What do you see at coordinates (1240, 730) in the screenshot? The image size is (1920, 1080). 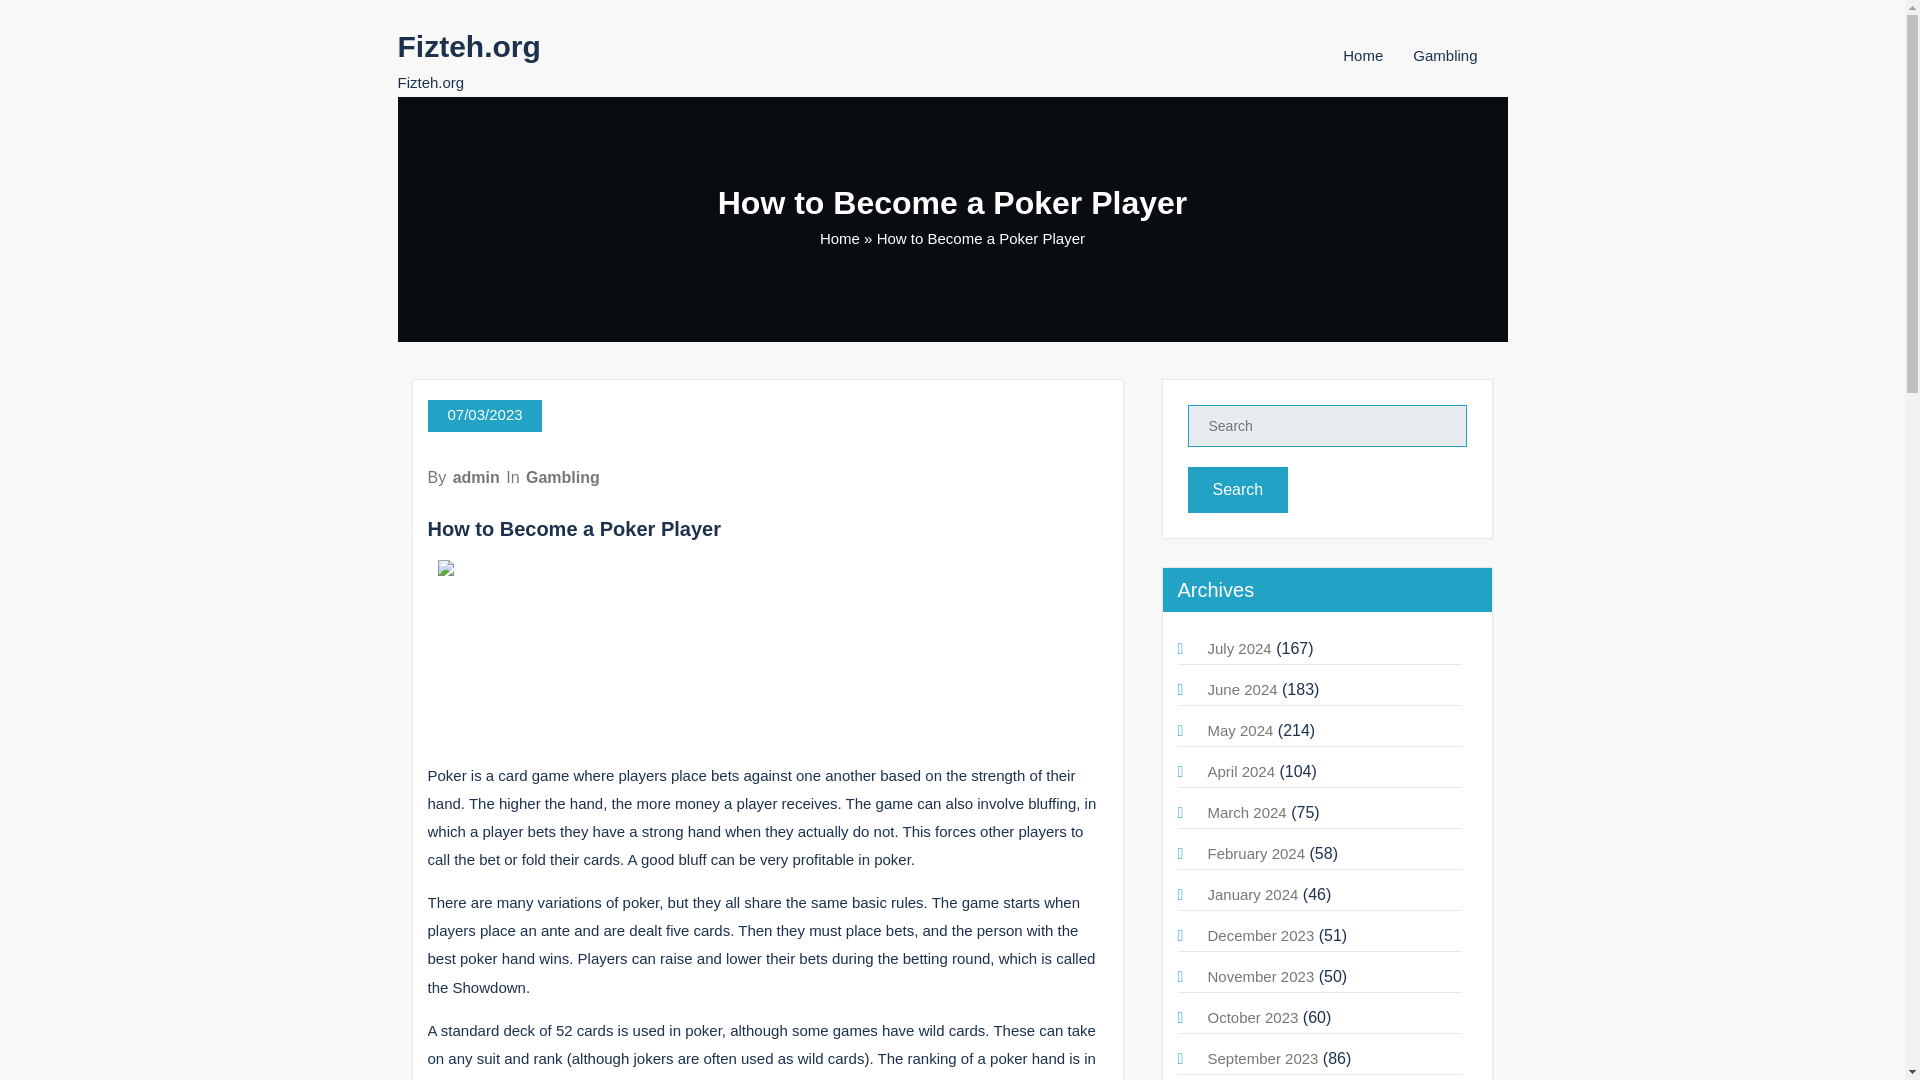 I see `May 2024` at bounding box center [1240, 730].